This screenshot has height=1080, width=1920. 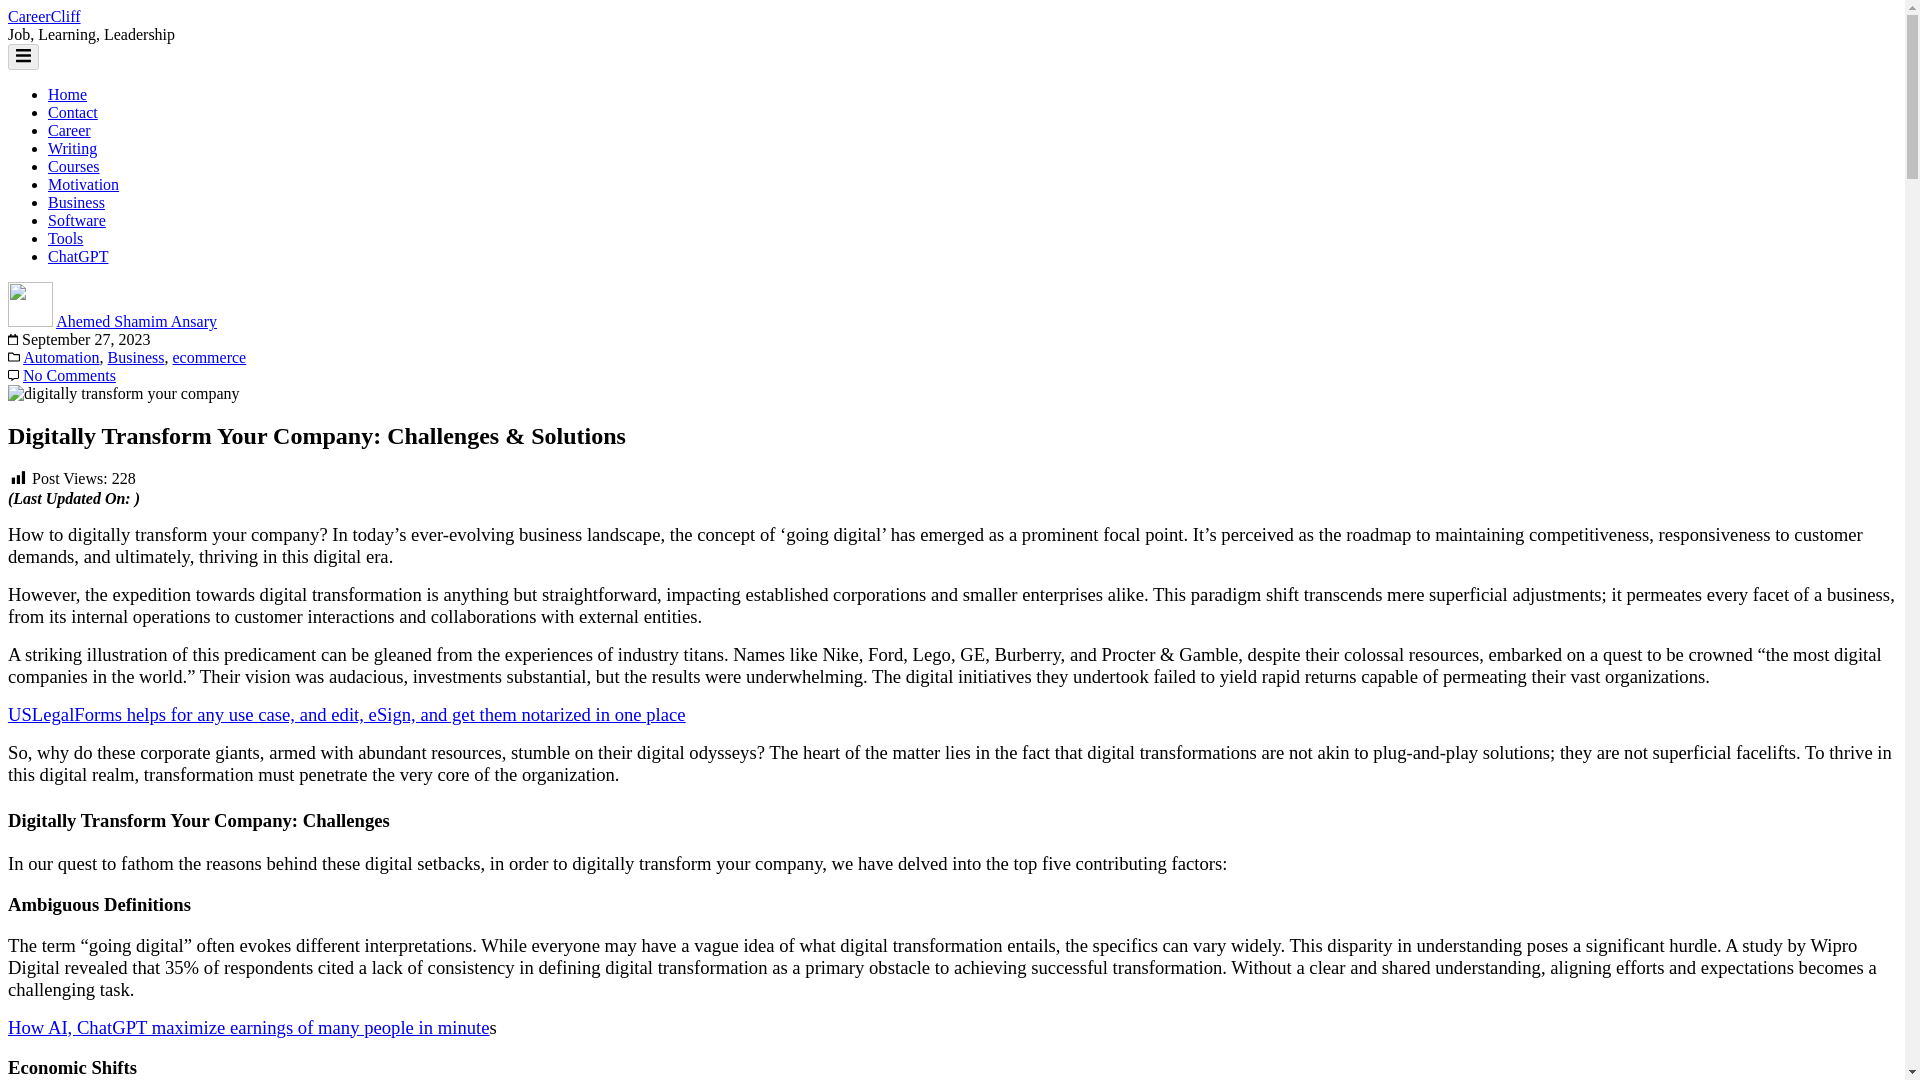 I want to click on Writing, so click(x=72, y=148).